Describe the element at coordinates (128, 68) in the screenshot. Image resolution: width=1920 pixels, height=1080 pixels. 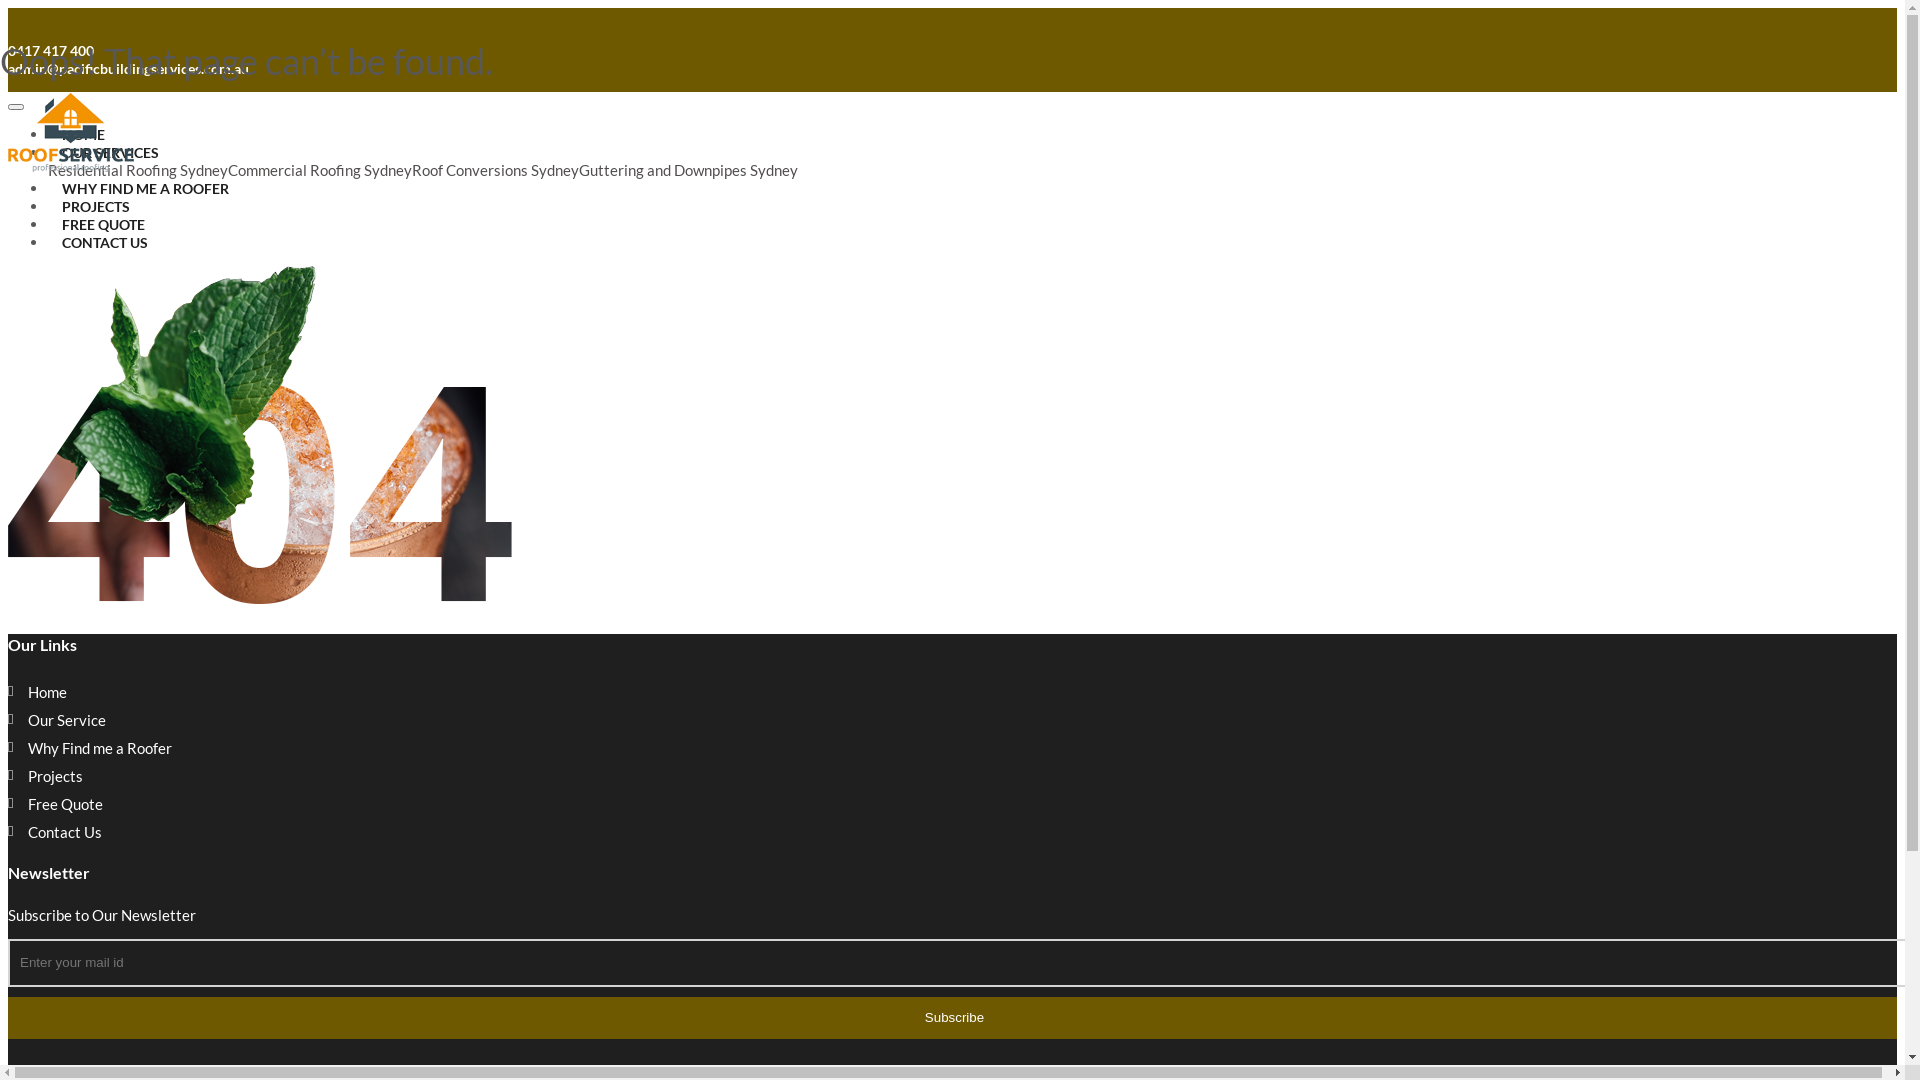
I see `admin@pacificbuildingservices.com.au` at that location.